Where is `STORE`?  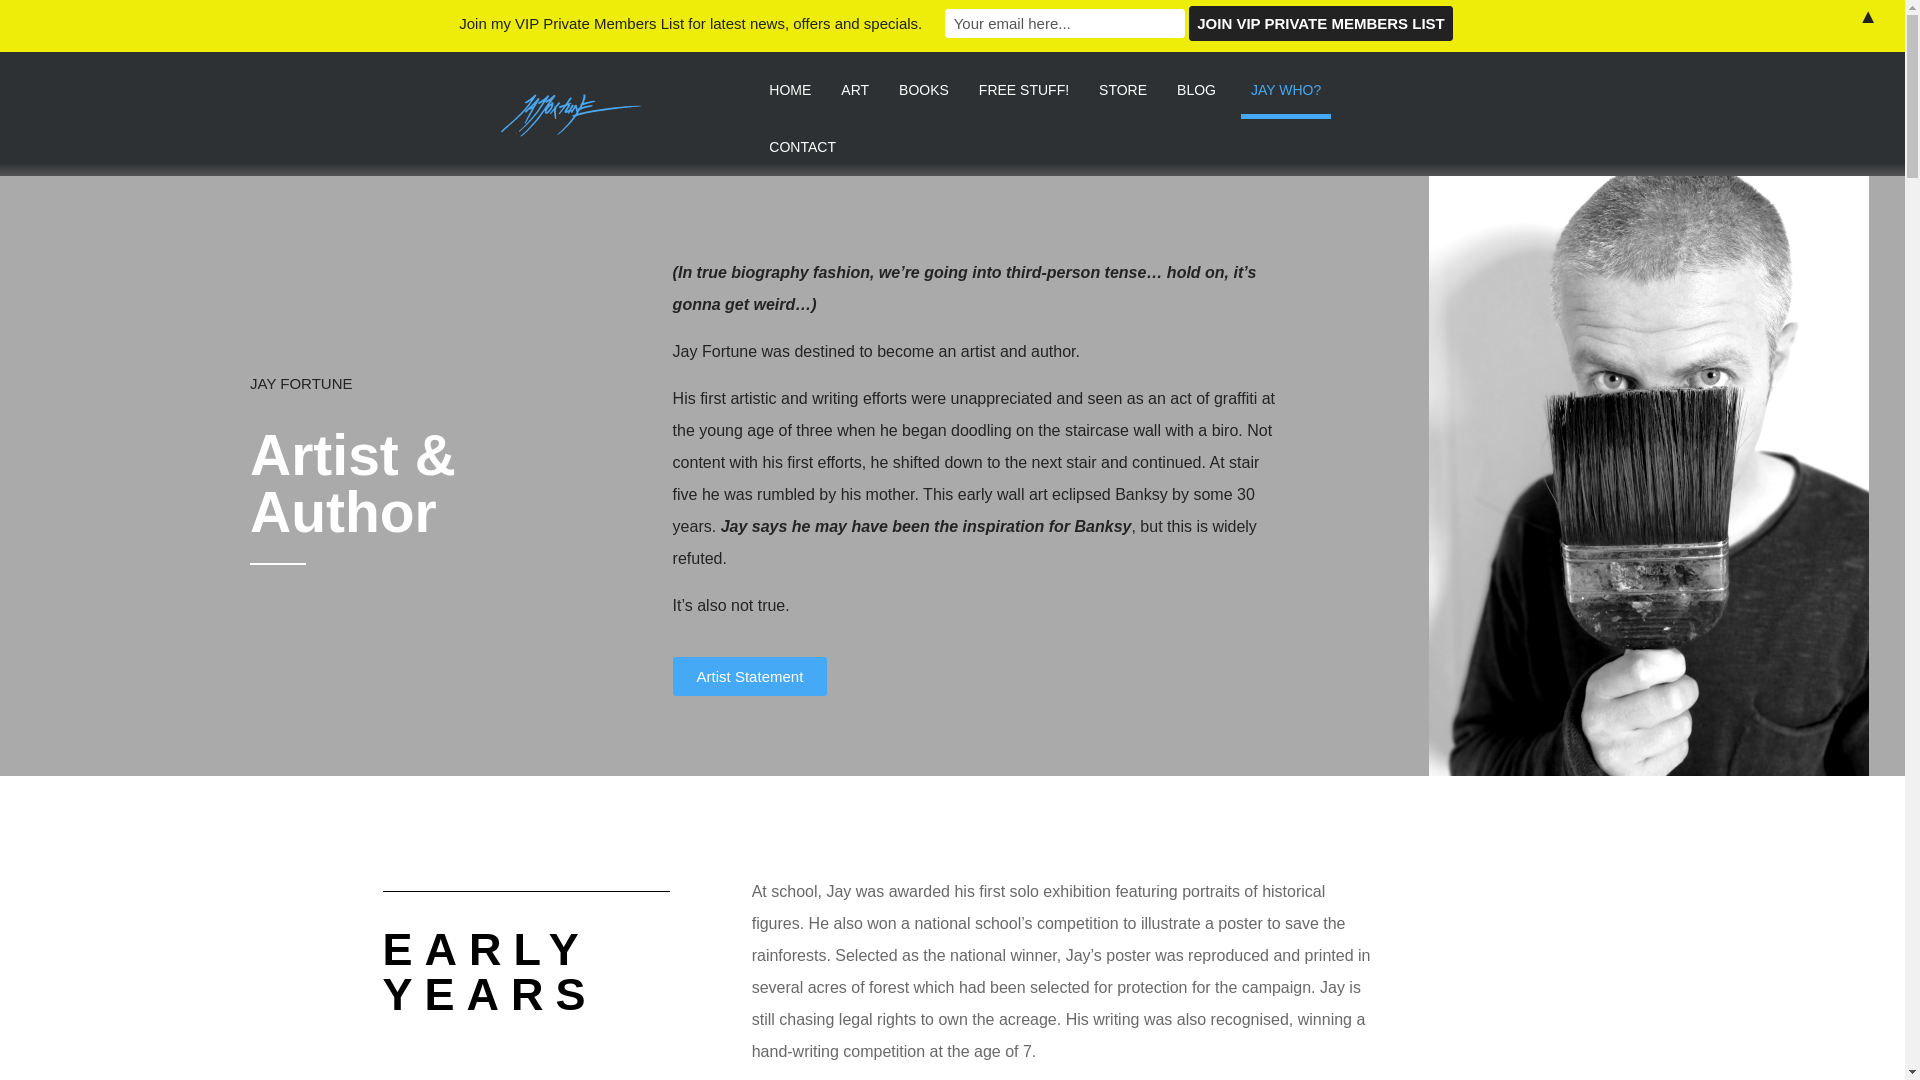 STORE is located at coordinates (1122, 90).